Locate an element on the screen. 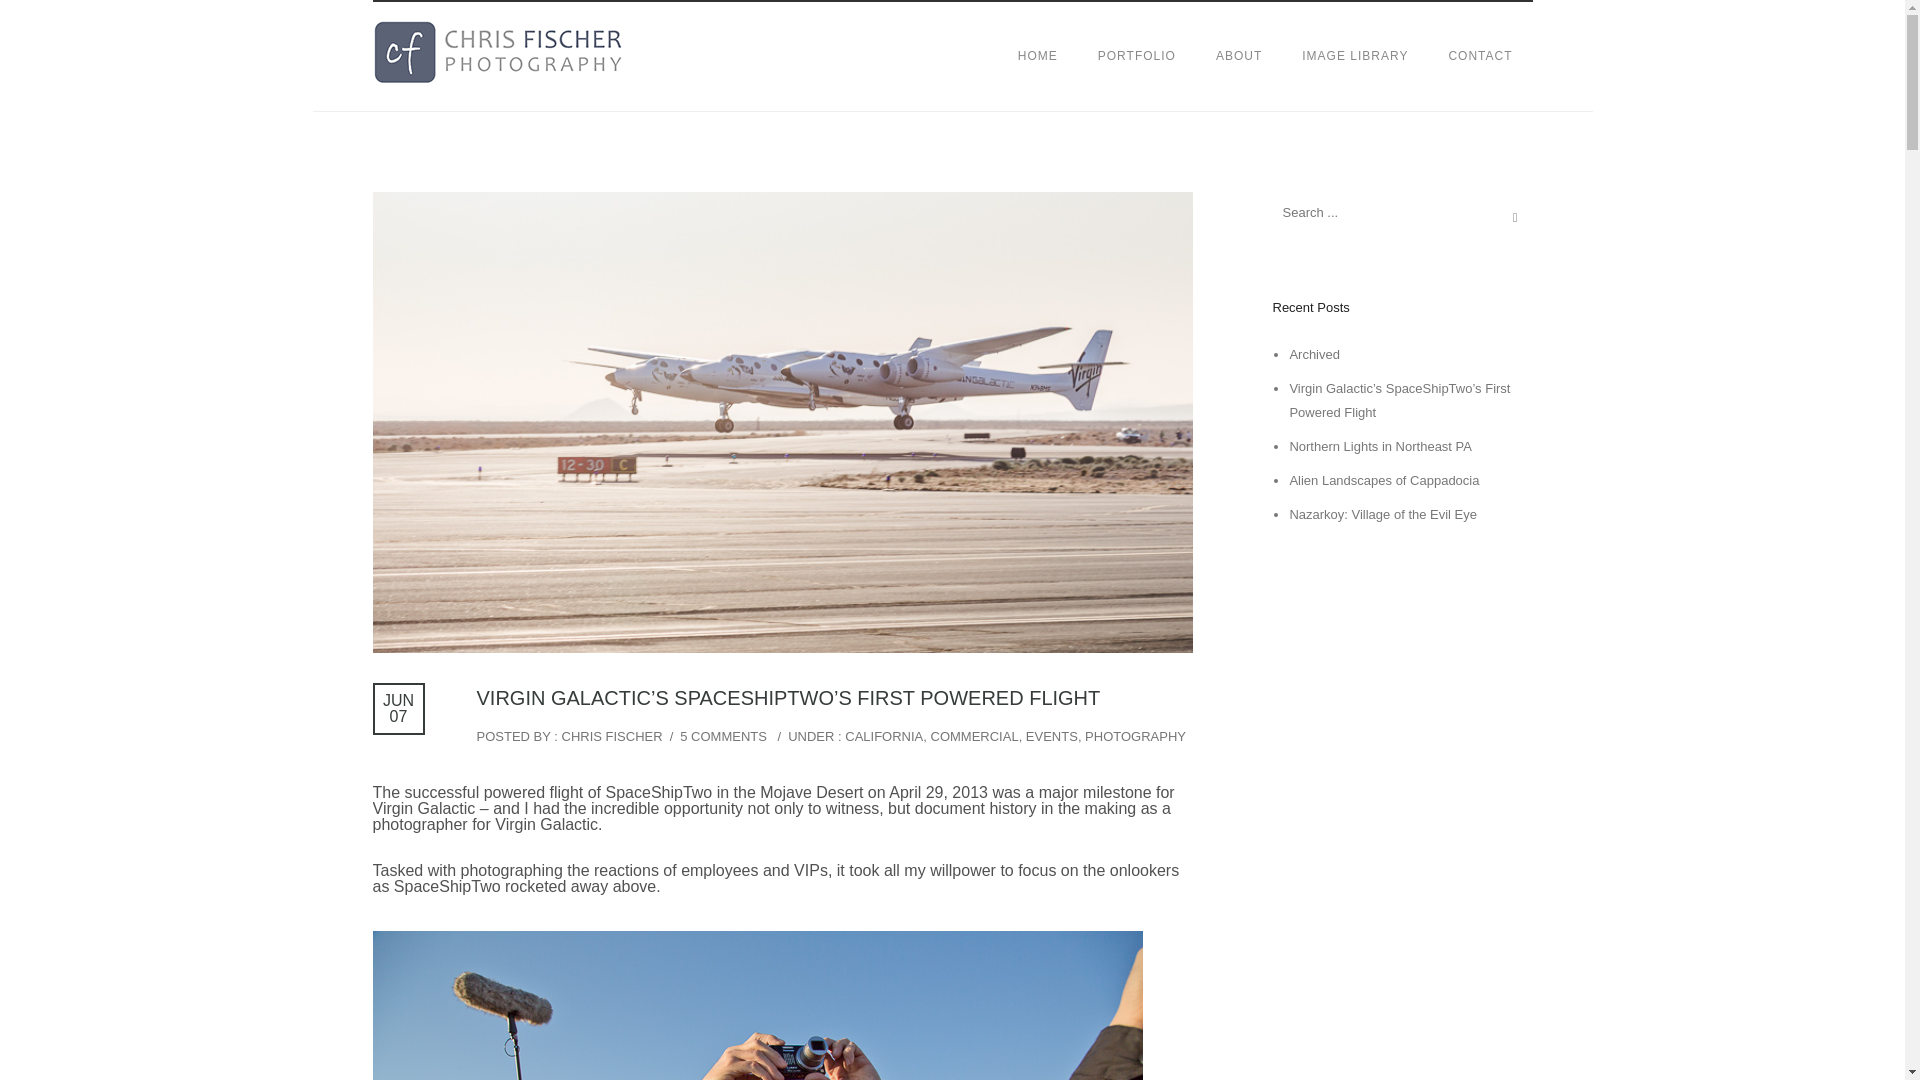 The image size is (1920, 1080). 5 COMMENTS is located at coordinates (722, 736).